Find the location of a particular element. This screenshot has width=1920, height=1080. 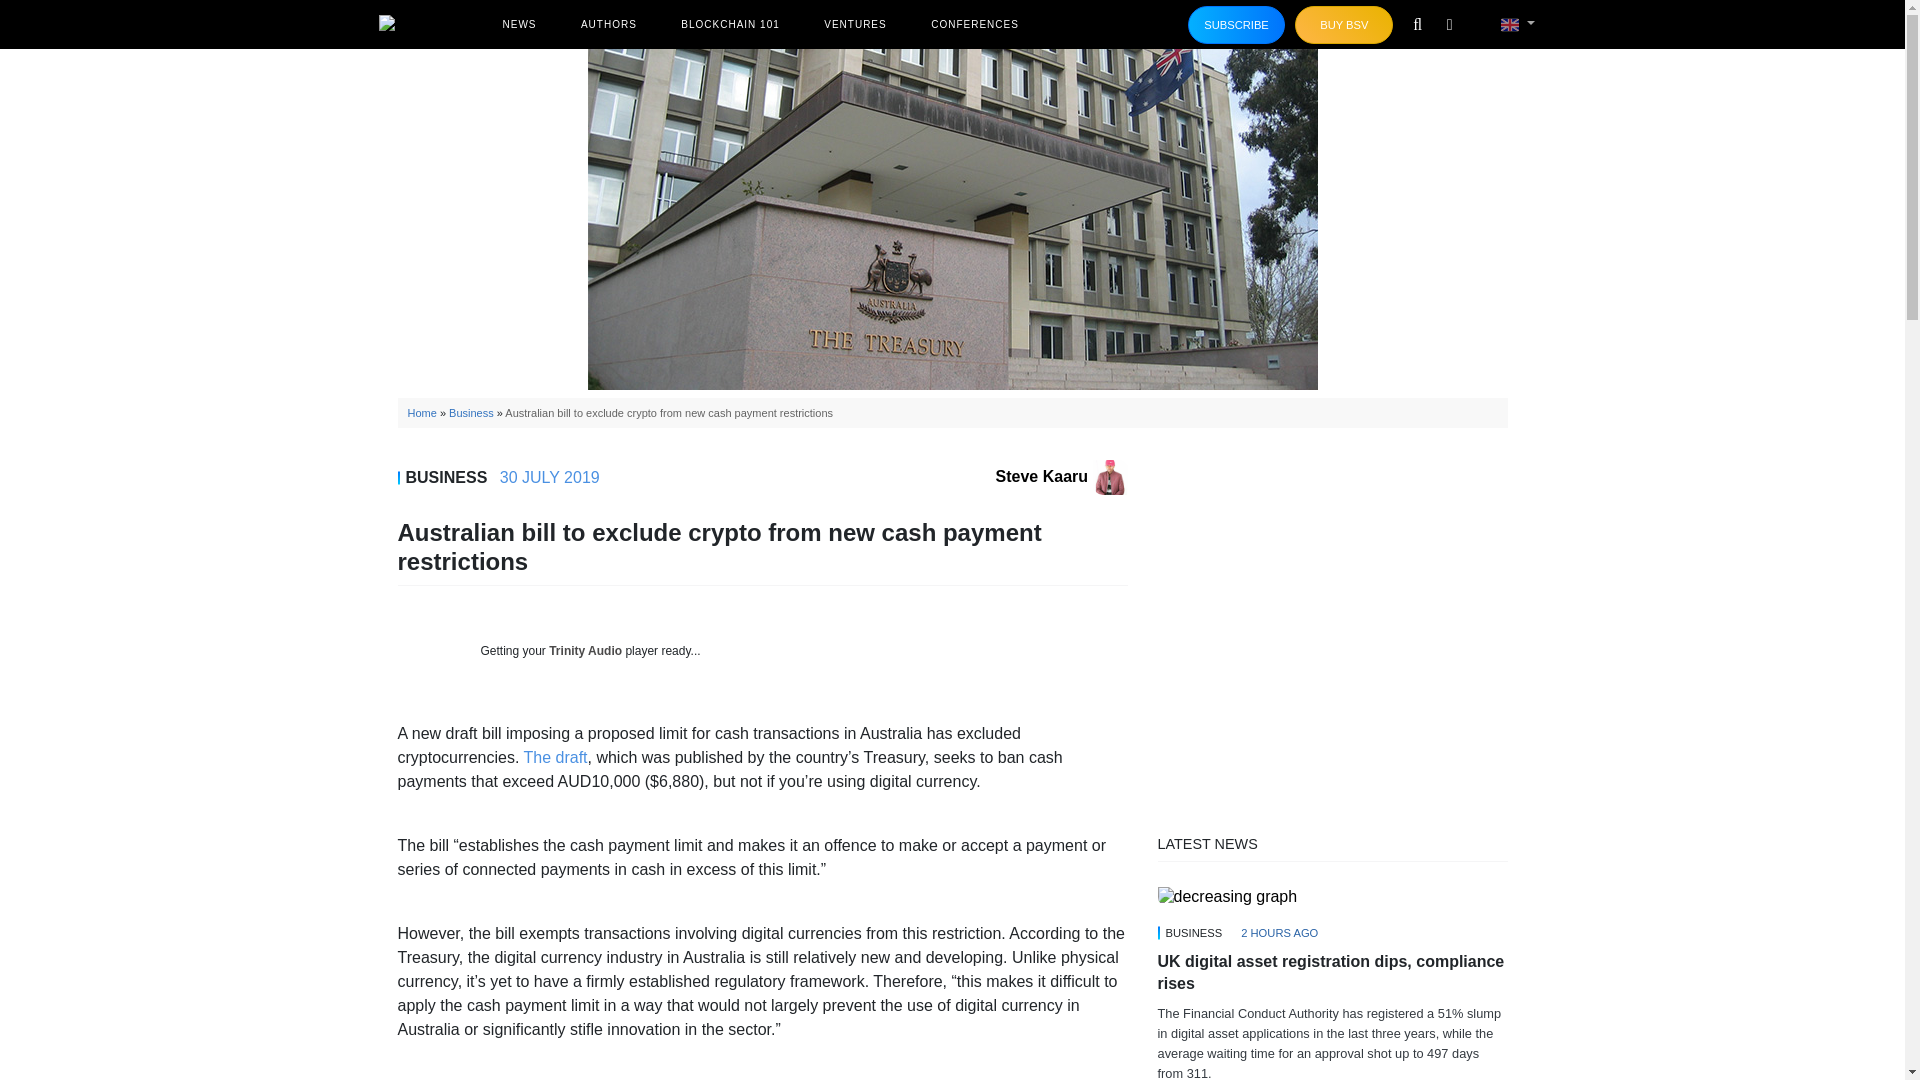

CONFERENCES is located at coordinates (975, 24).